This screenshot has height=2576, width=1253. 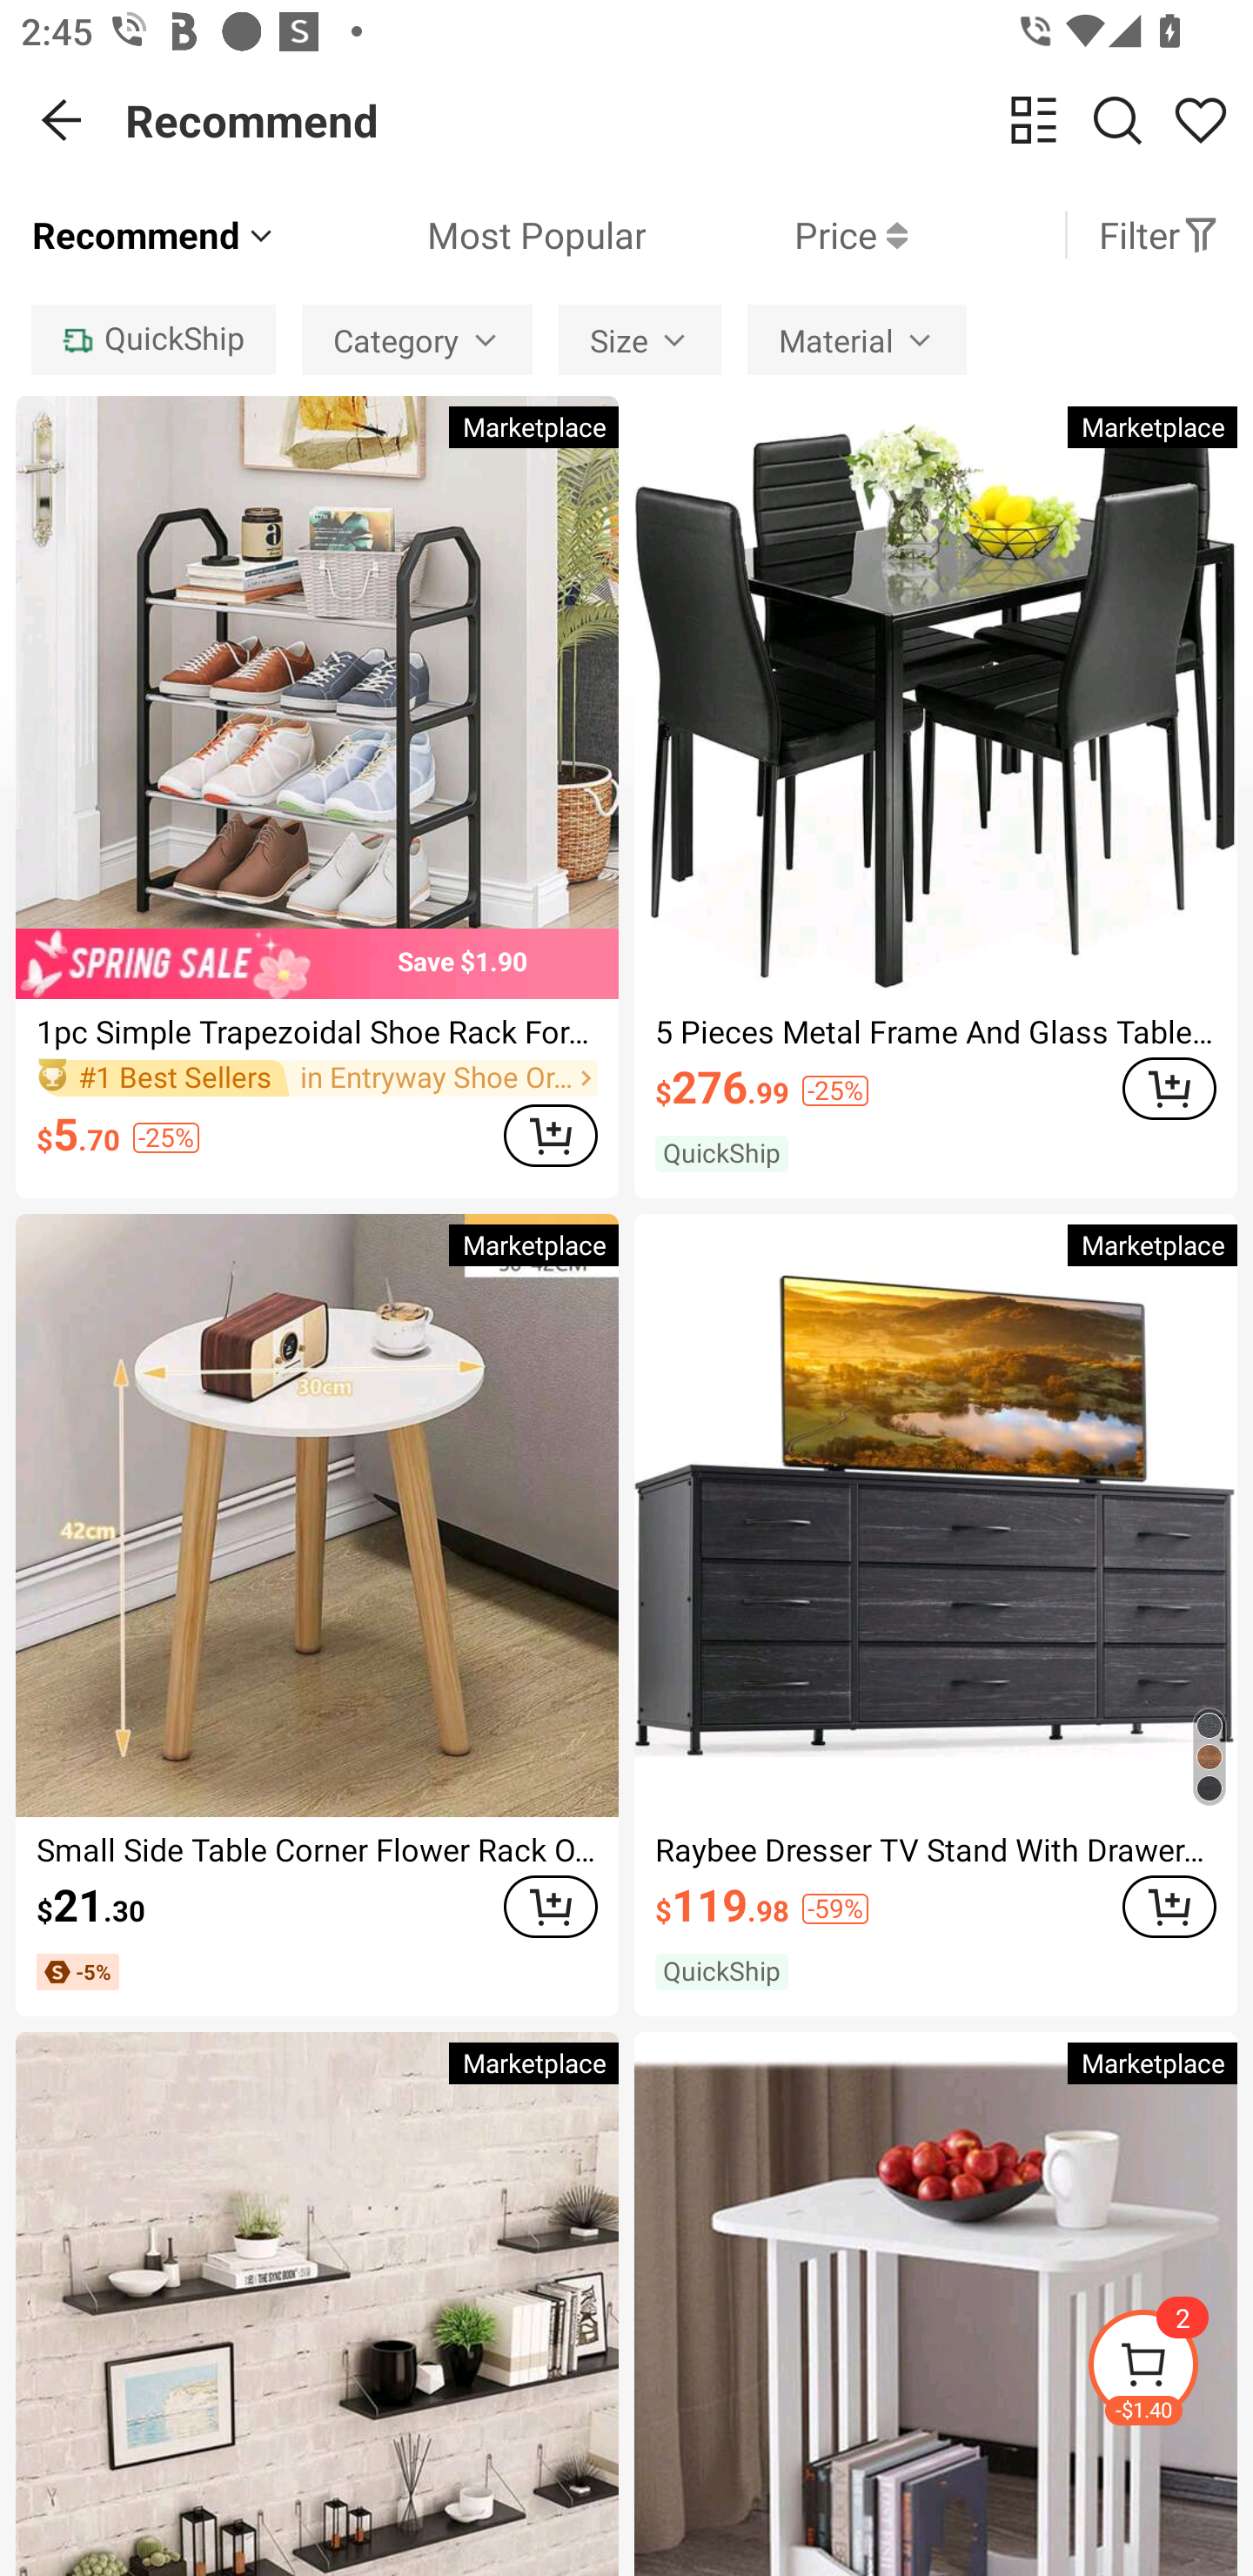 What do you see at coordinates (1169, 1088) in the screenshot?
I see `ADD TO CART` at bounding box center [1169, 1088].